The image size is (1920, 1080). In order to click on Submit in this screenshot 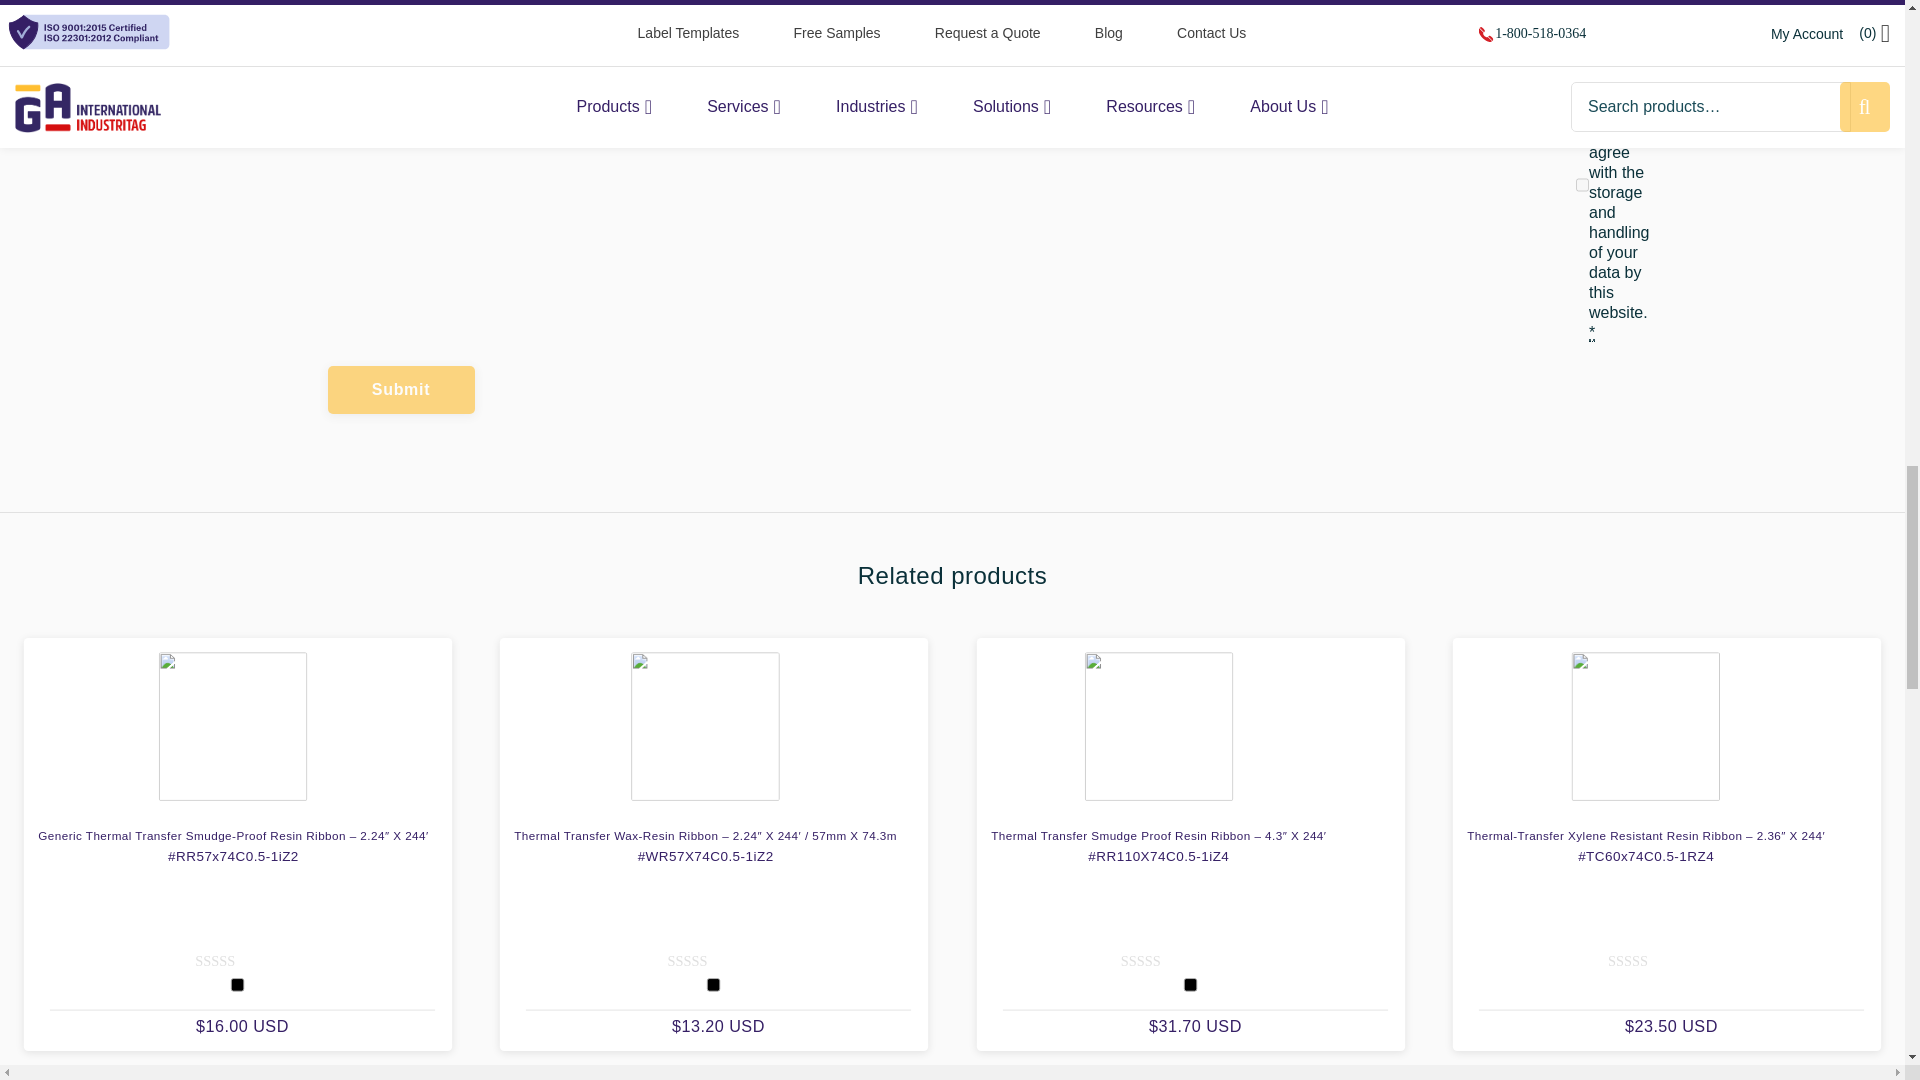, I will do `click(401, 390)`.